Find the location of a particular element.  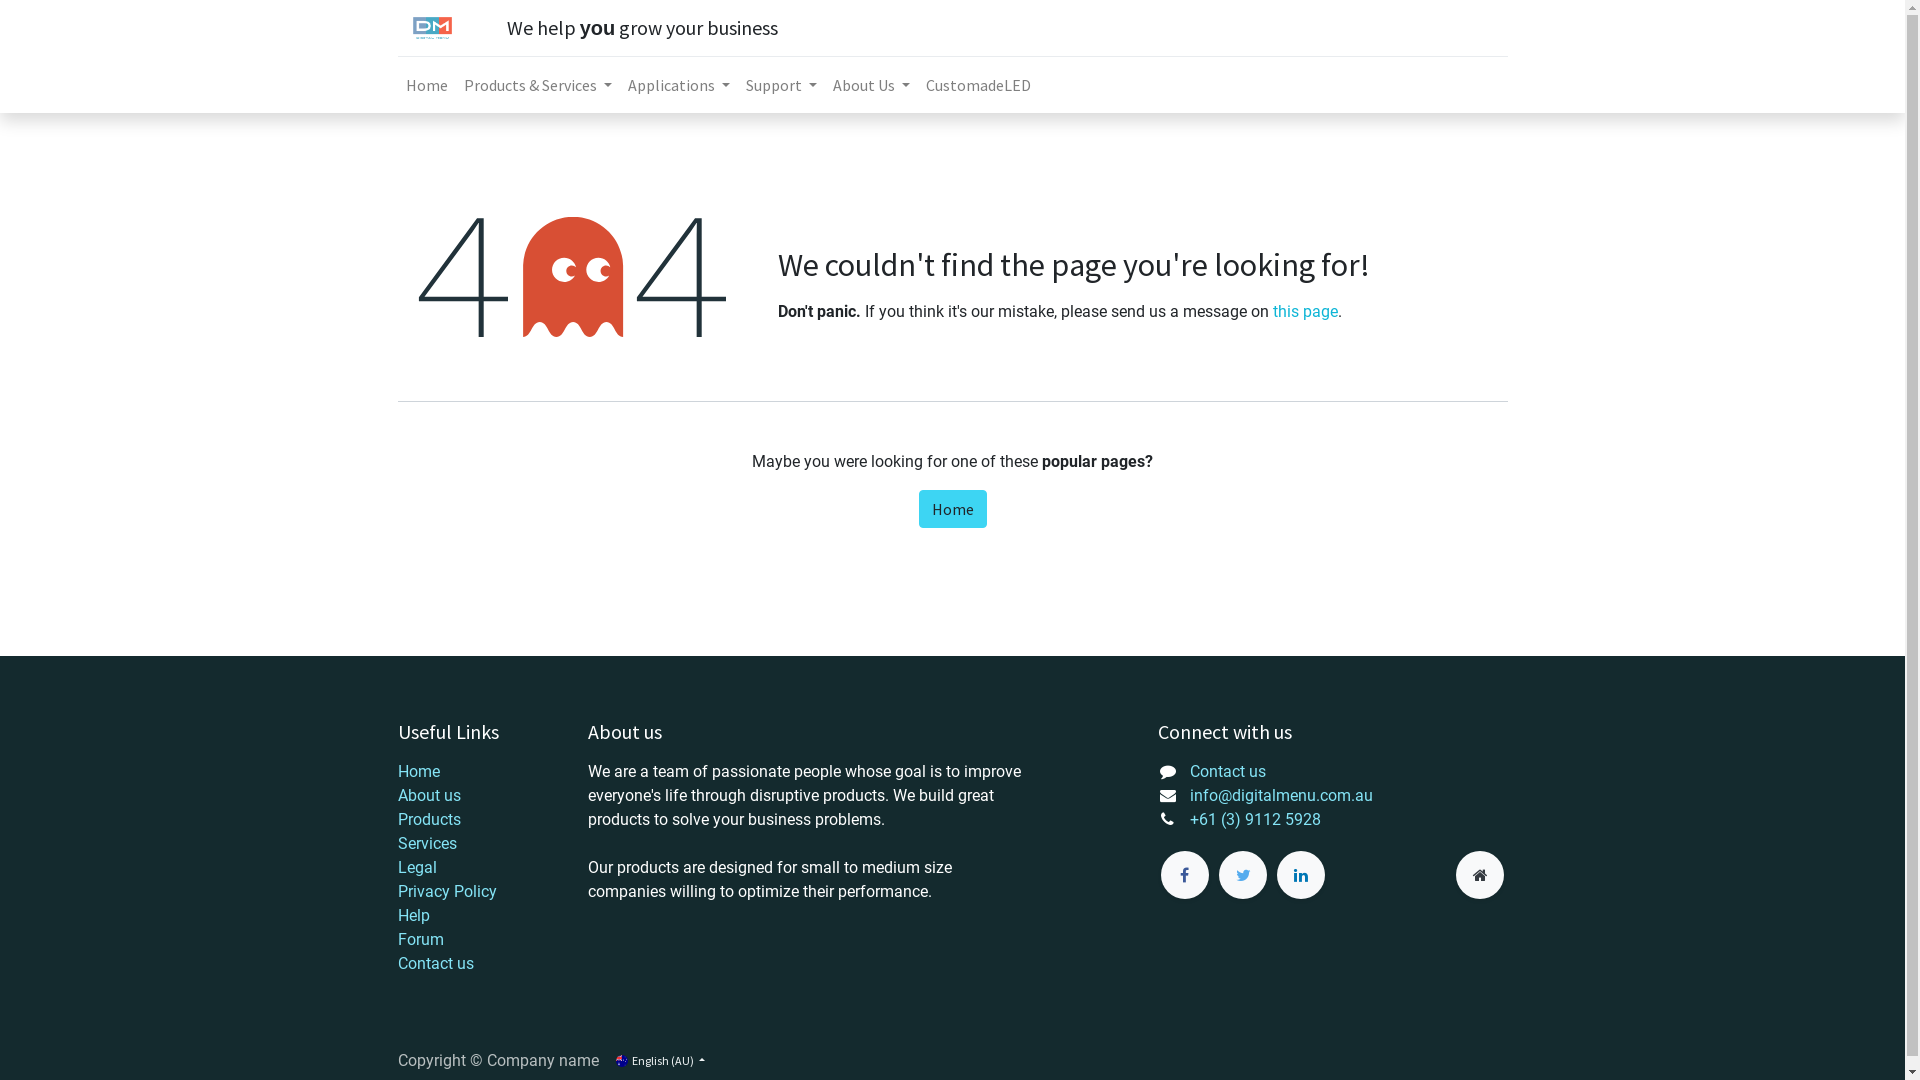

Home is located at coordinates (427, 85).